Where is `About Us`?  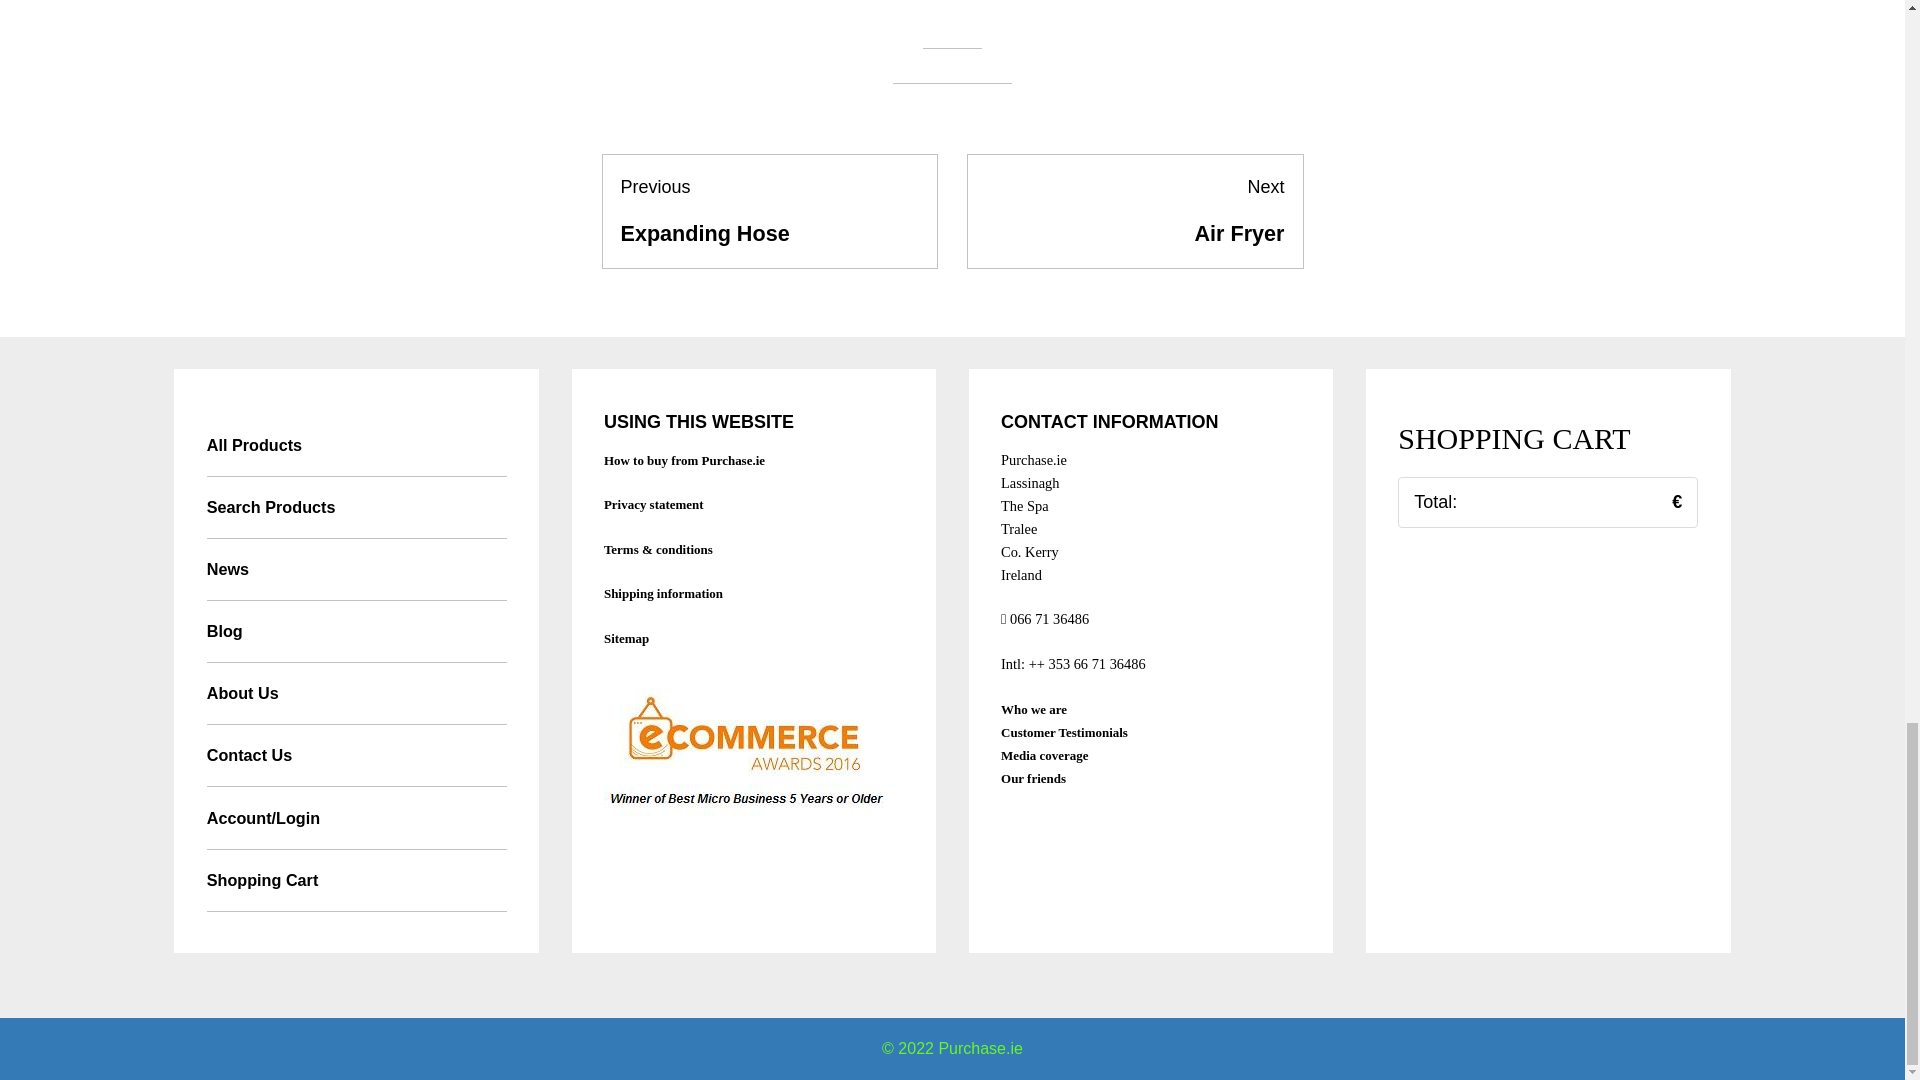
About Us is located at coordinates (356, 694).